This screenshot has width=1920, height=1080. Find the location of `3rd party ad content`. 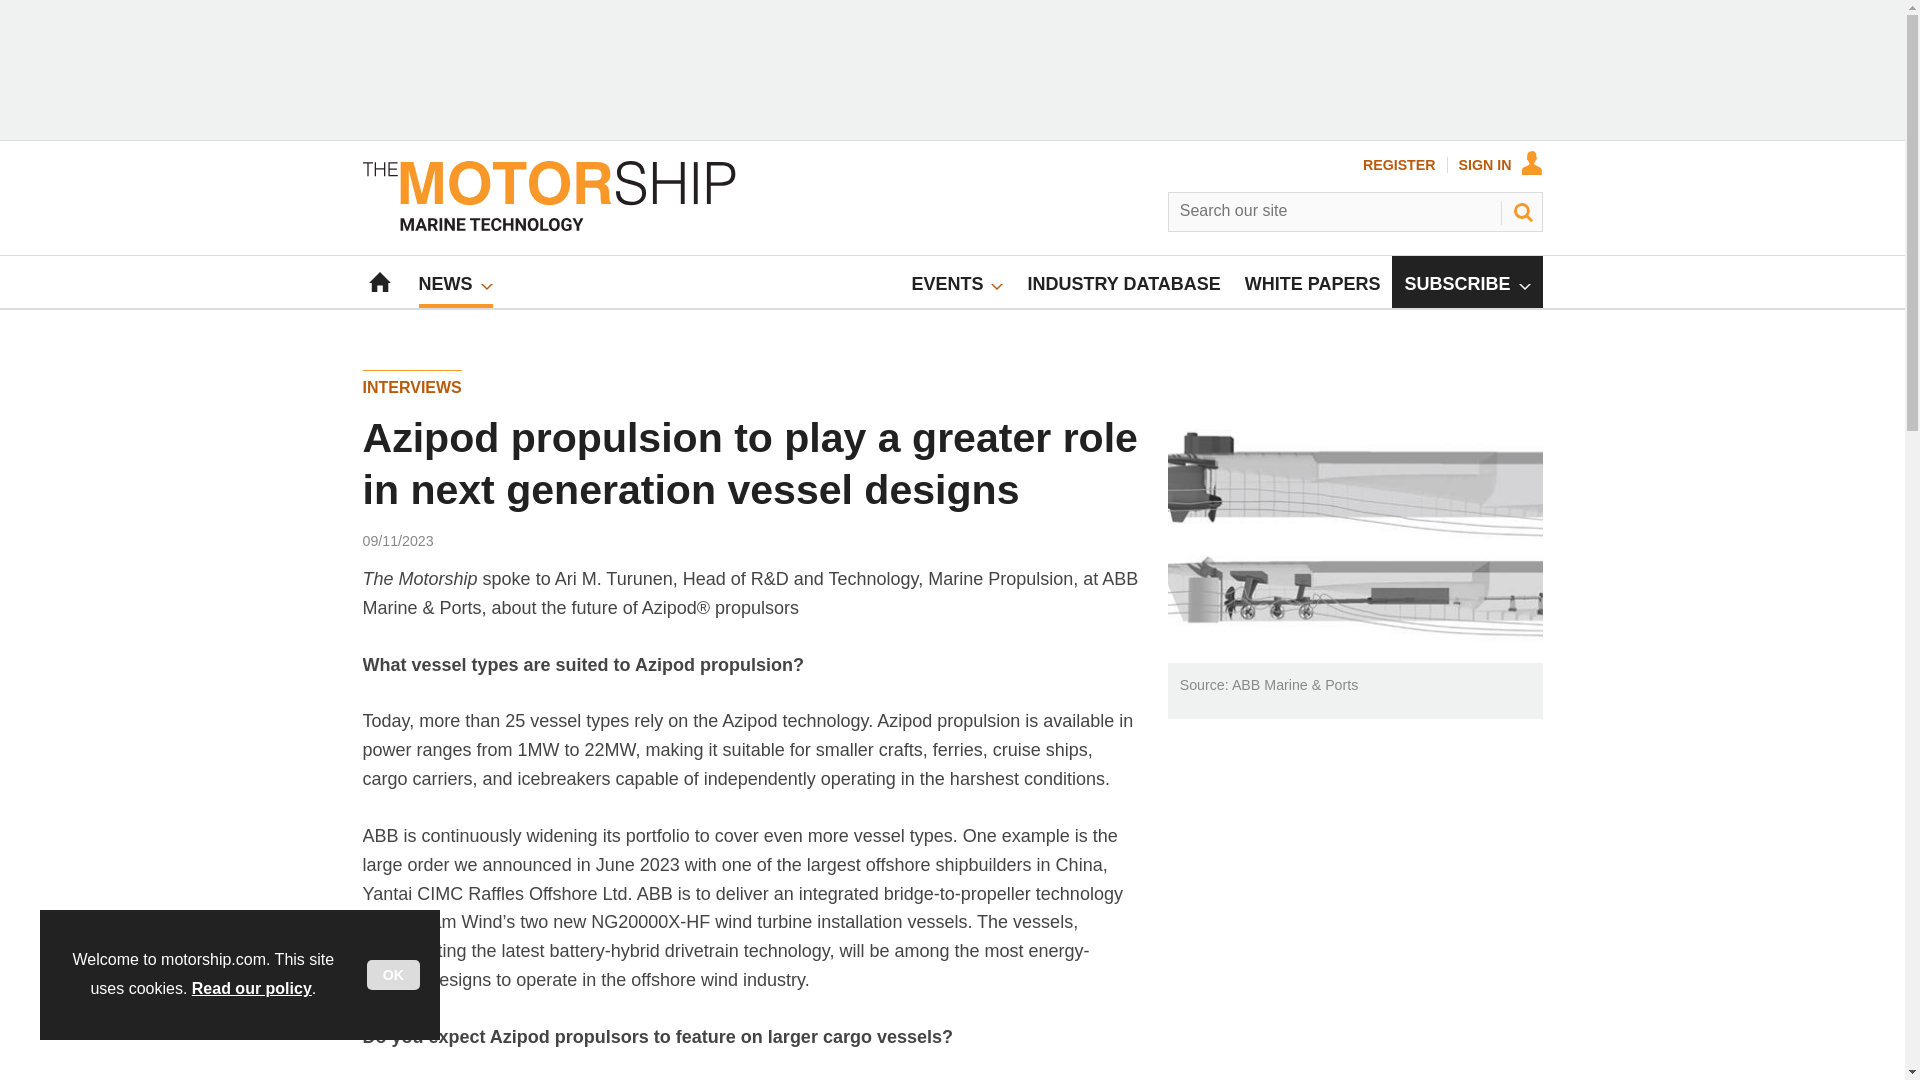

3rd party ad content is located at coordinates (952, 70).